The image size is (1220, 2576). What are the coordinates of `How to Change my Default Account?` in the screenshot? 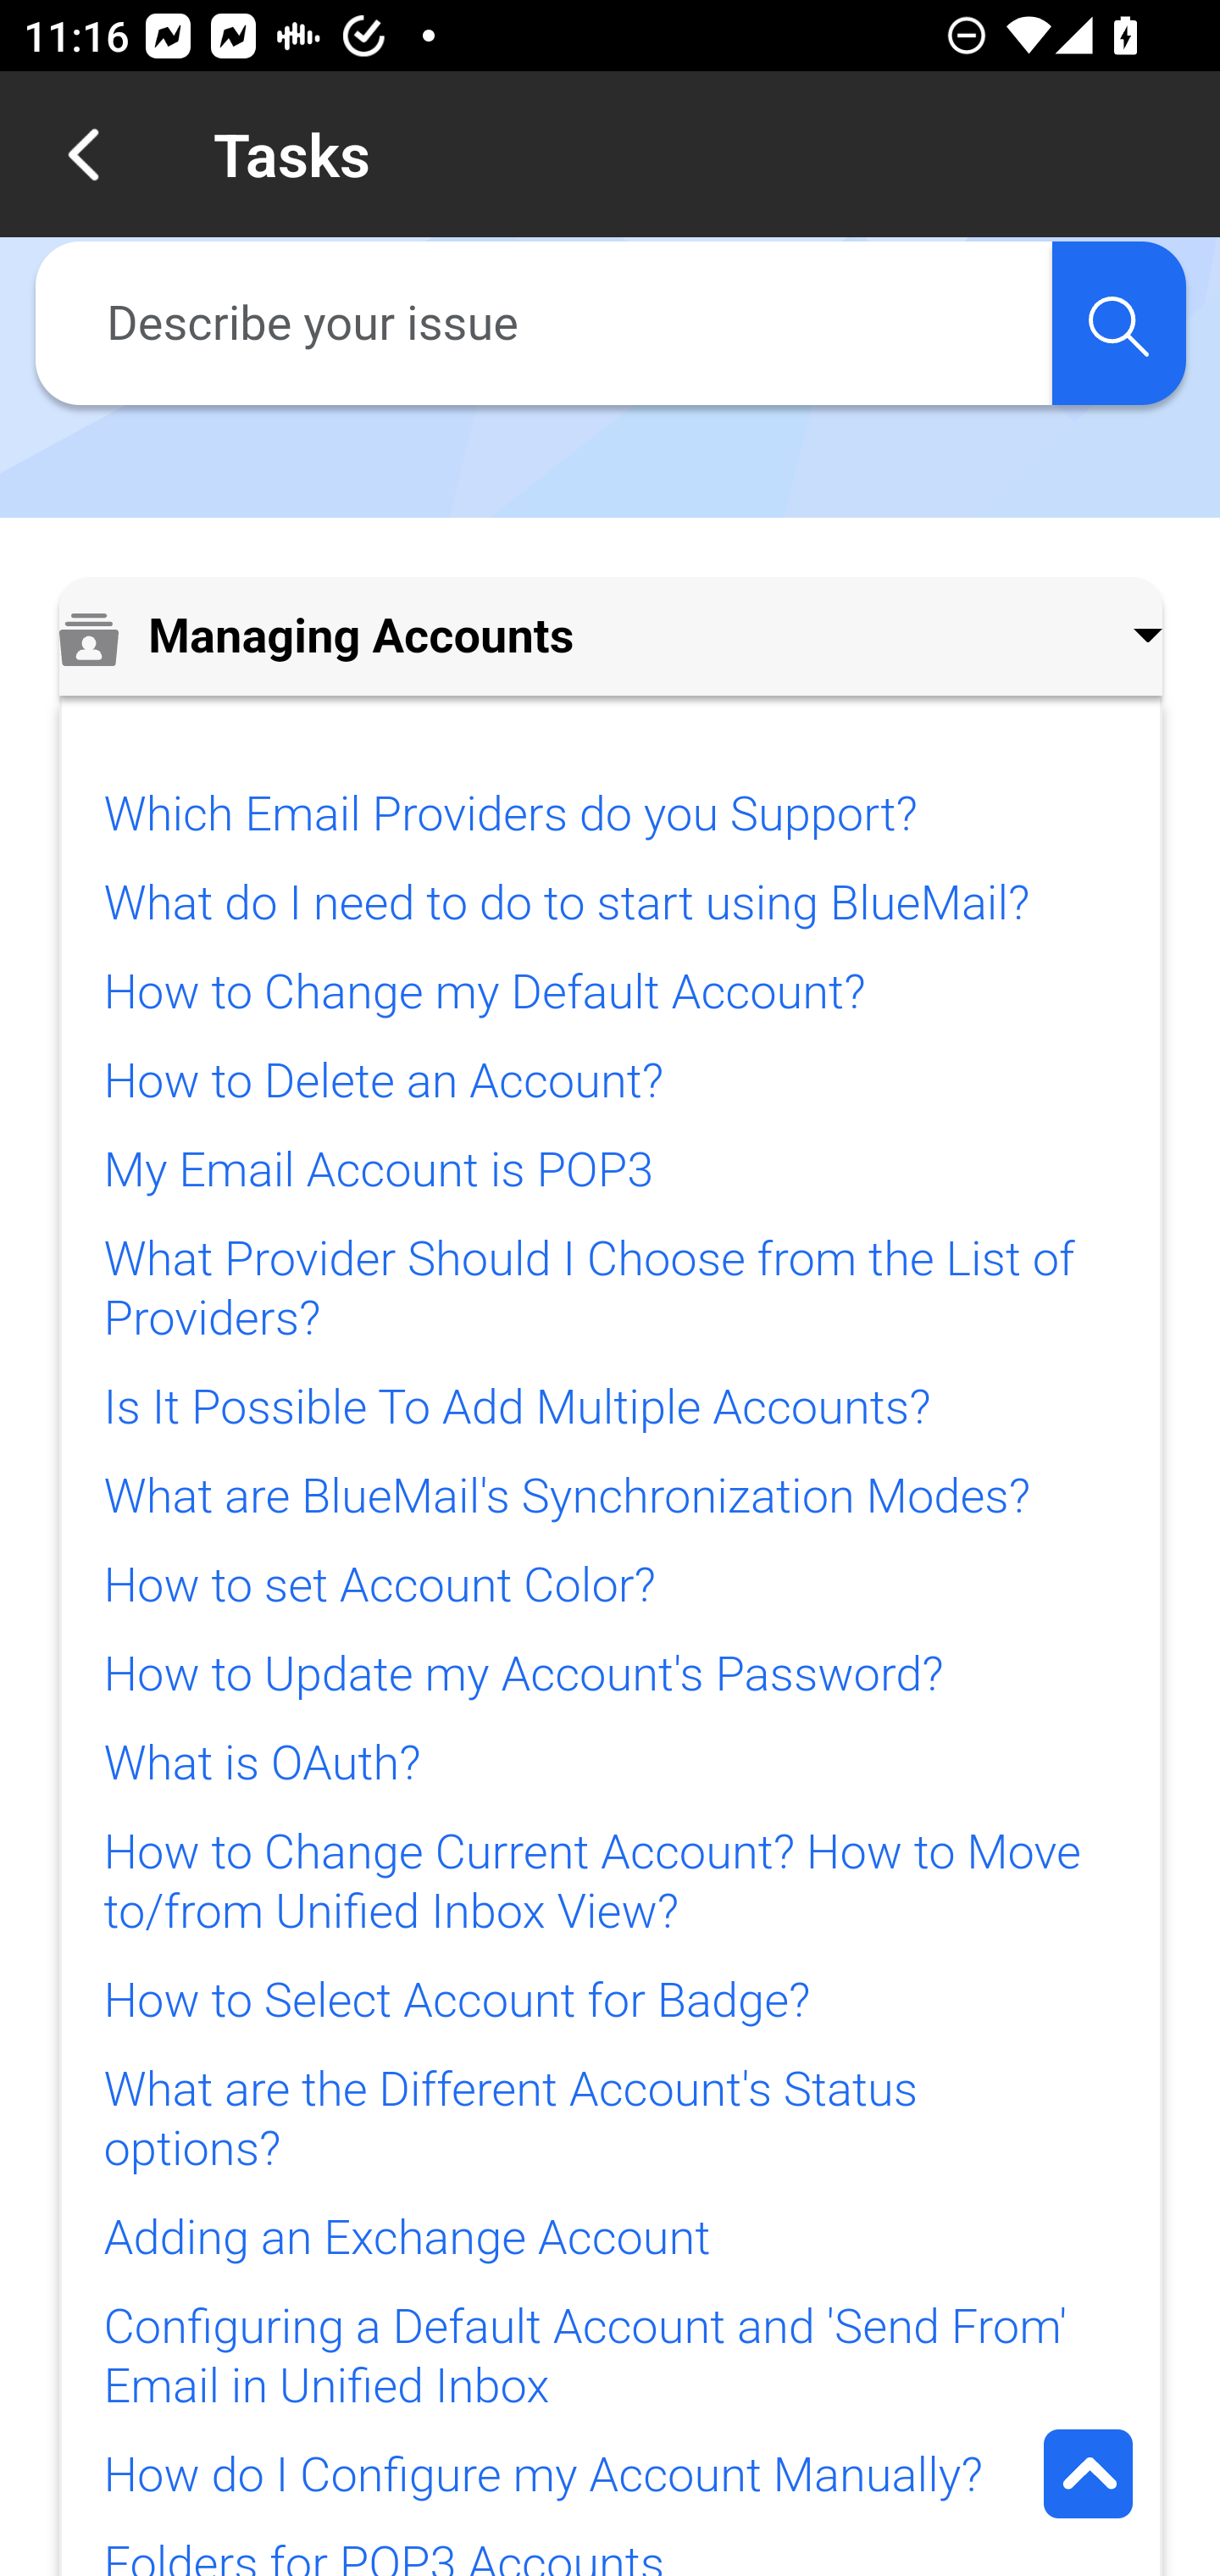 It's located at (483, 992).